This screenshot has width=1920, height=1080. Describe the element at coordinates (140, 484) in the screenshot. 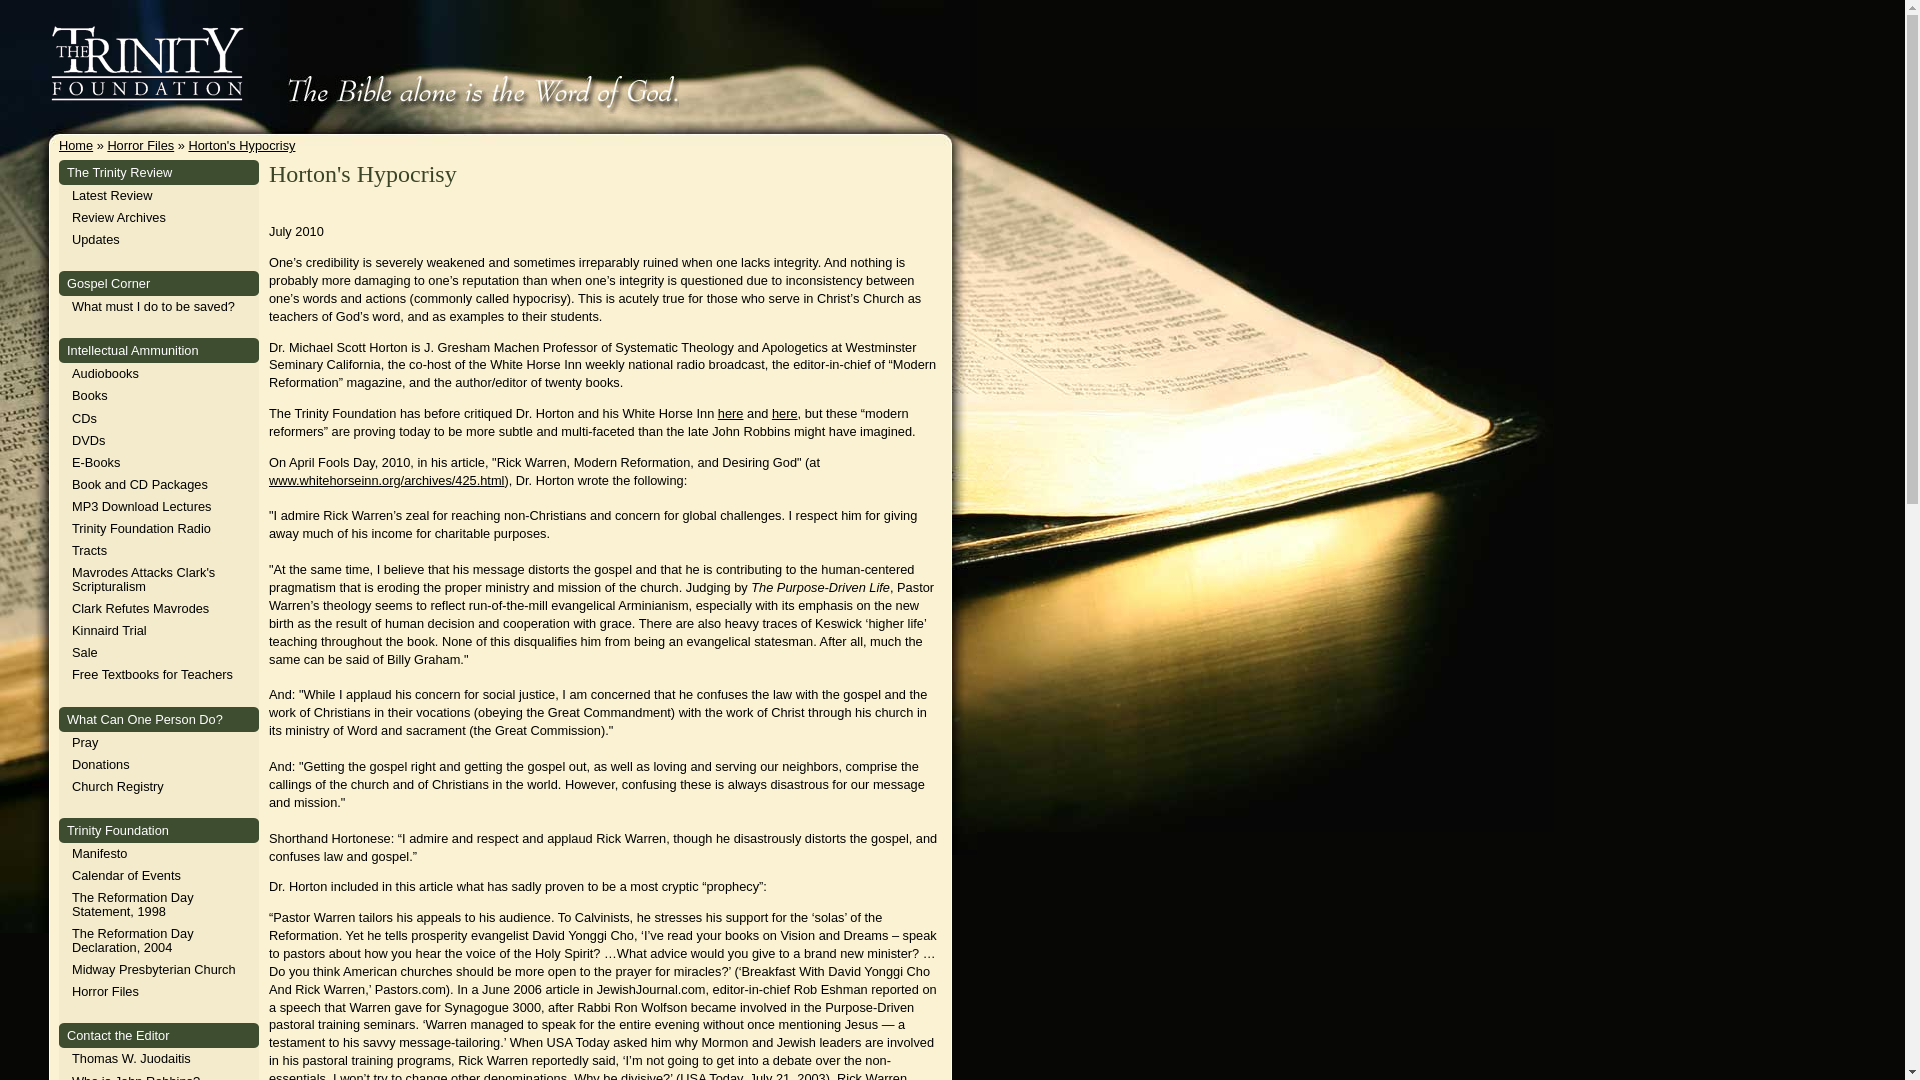

I see `Book and CD Packages` at that location.